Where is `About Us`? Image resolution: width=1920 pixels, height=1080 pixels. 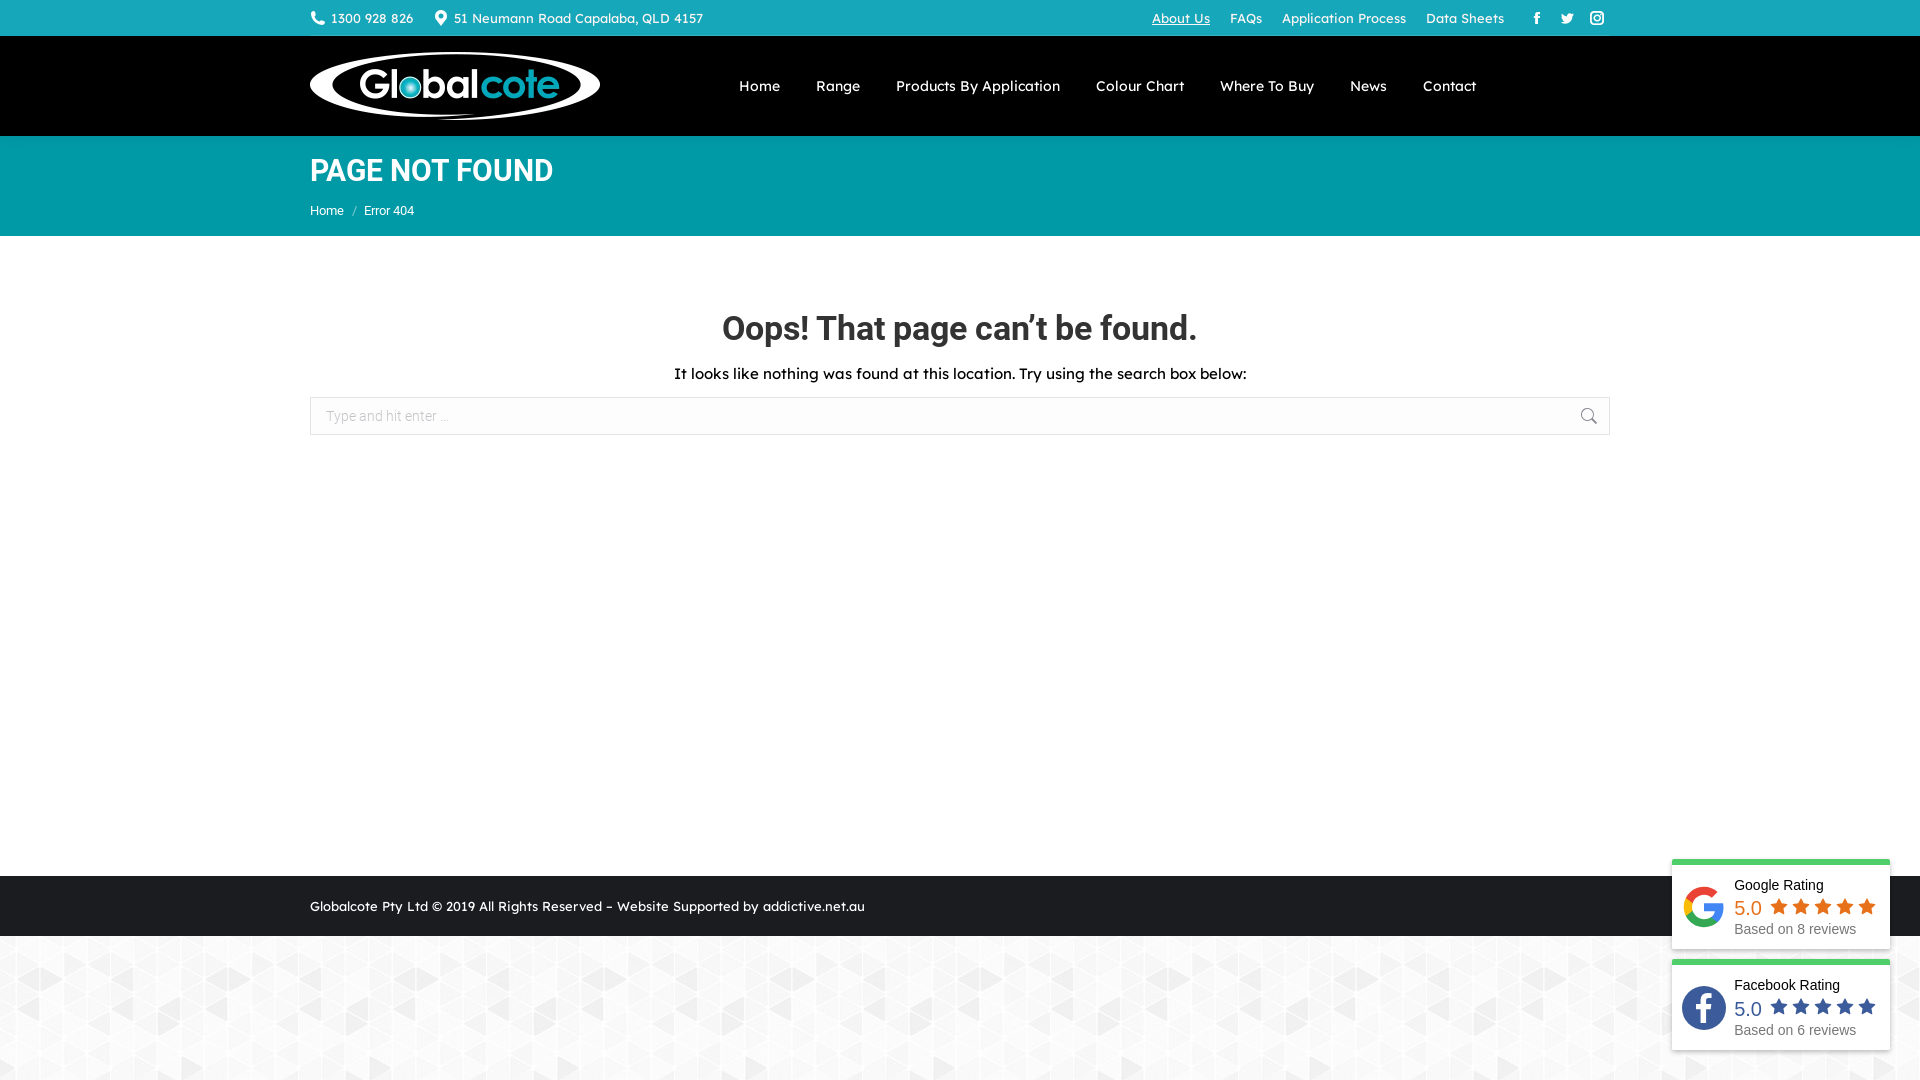
About Us is located at coordinates (1181, 18).